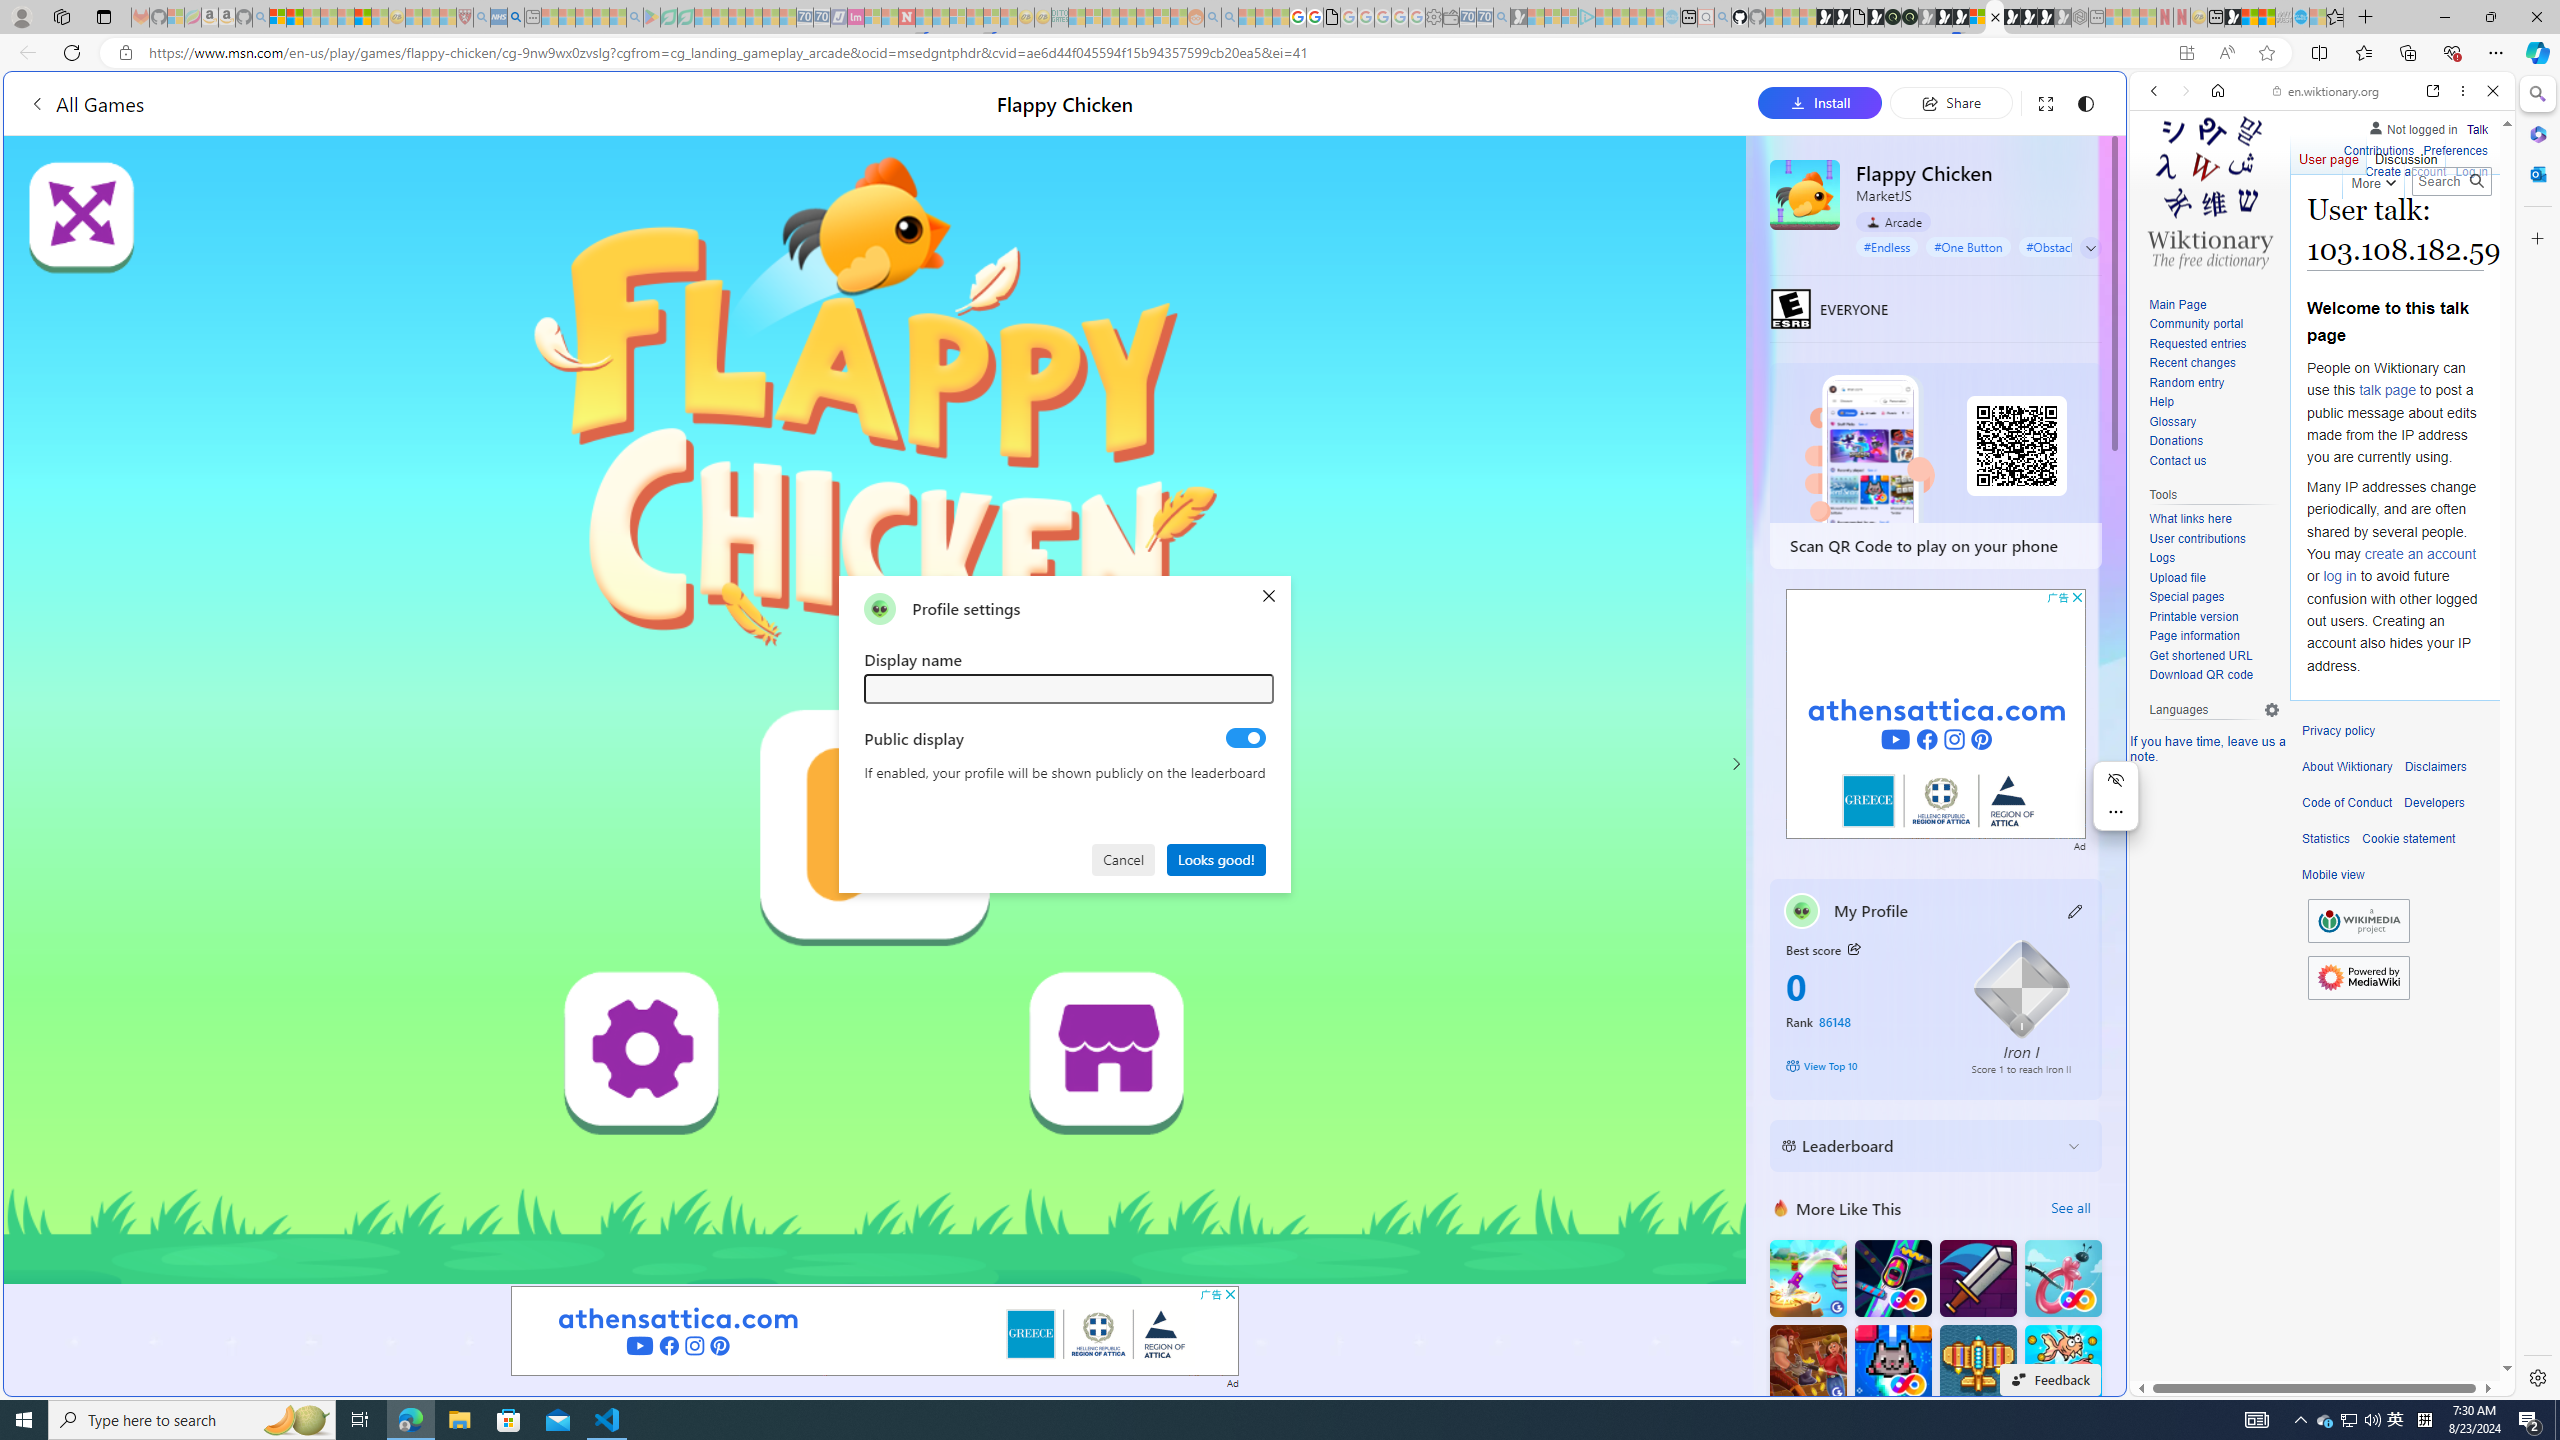  Describe the element at coordinates (2266, 17) in the screenshot. I see `Earth has six continents not seven, radical new study claims` at that location.